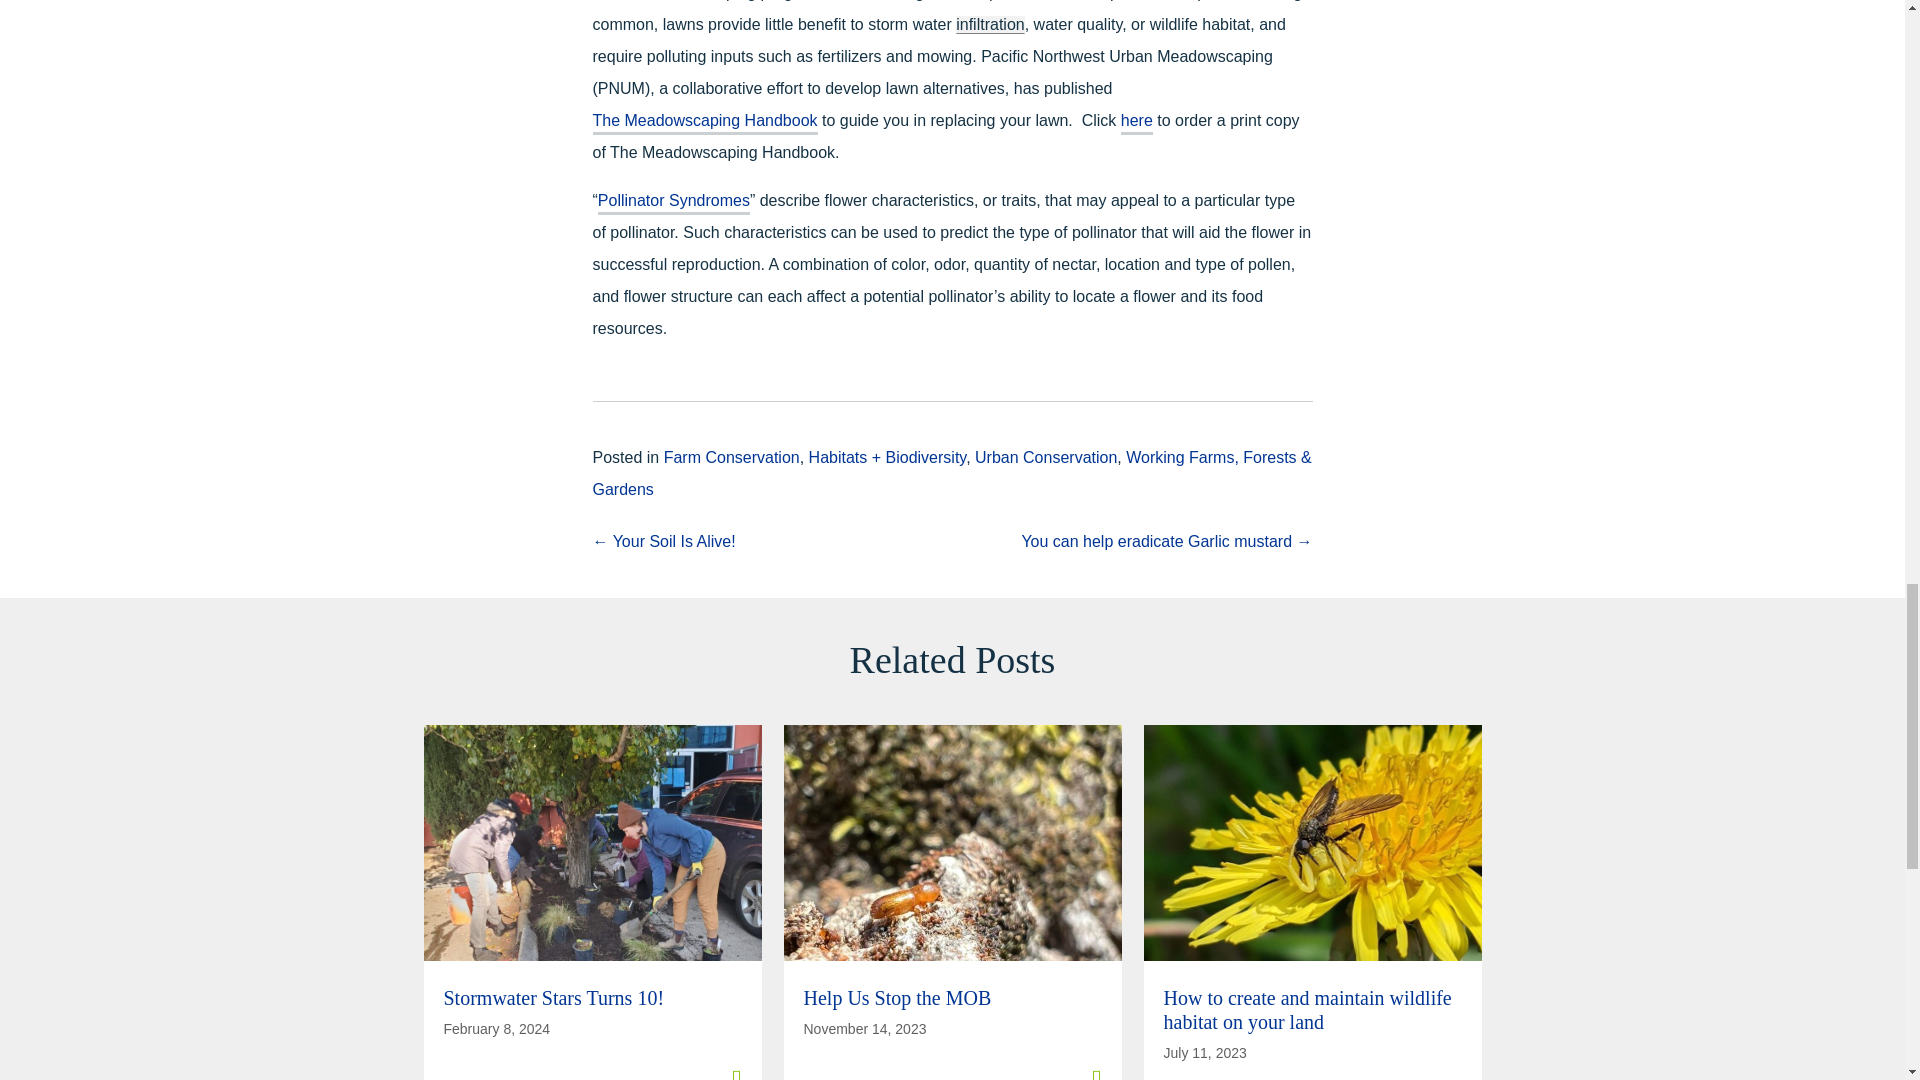 Image resolution: width=1920 pixels, height=1080 pixels. I want to click on Stormwater Stars community, so click(593, 842).